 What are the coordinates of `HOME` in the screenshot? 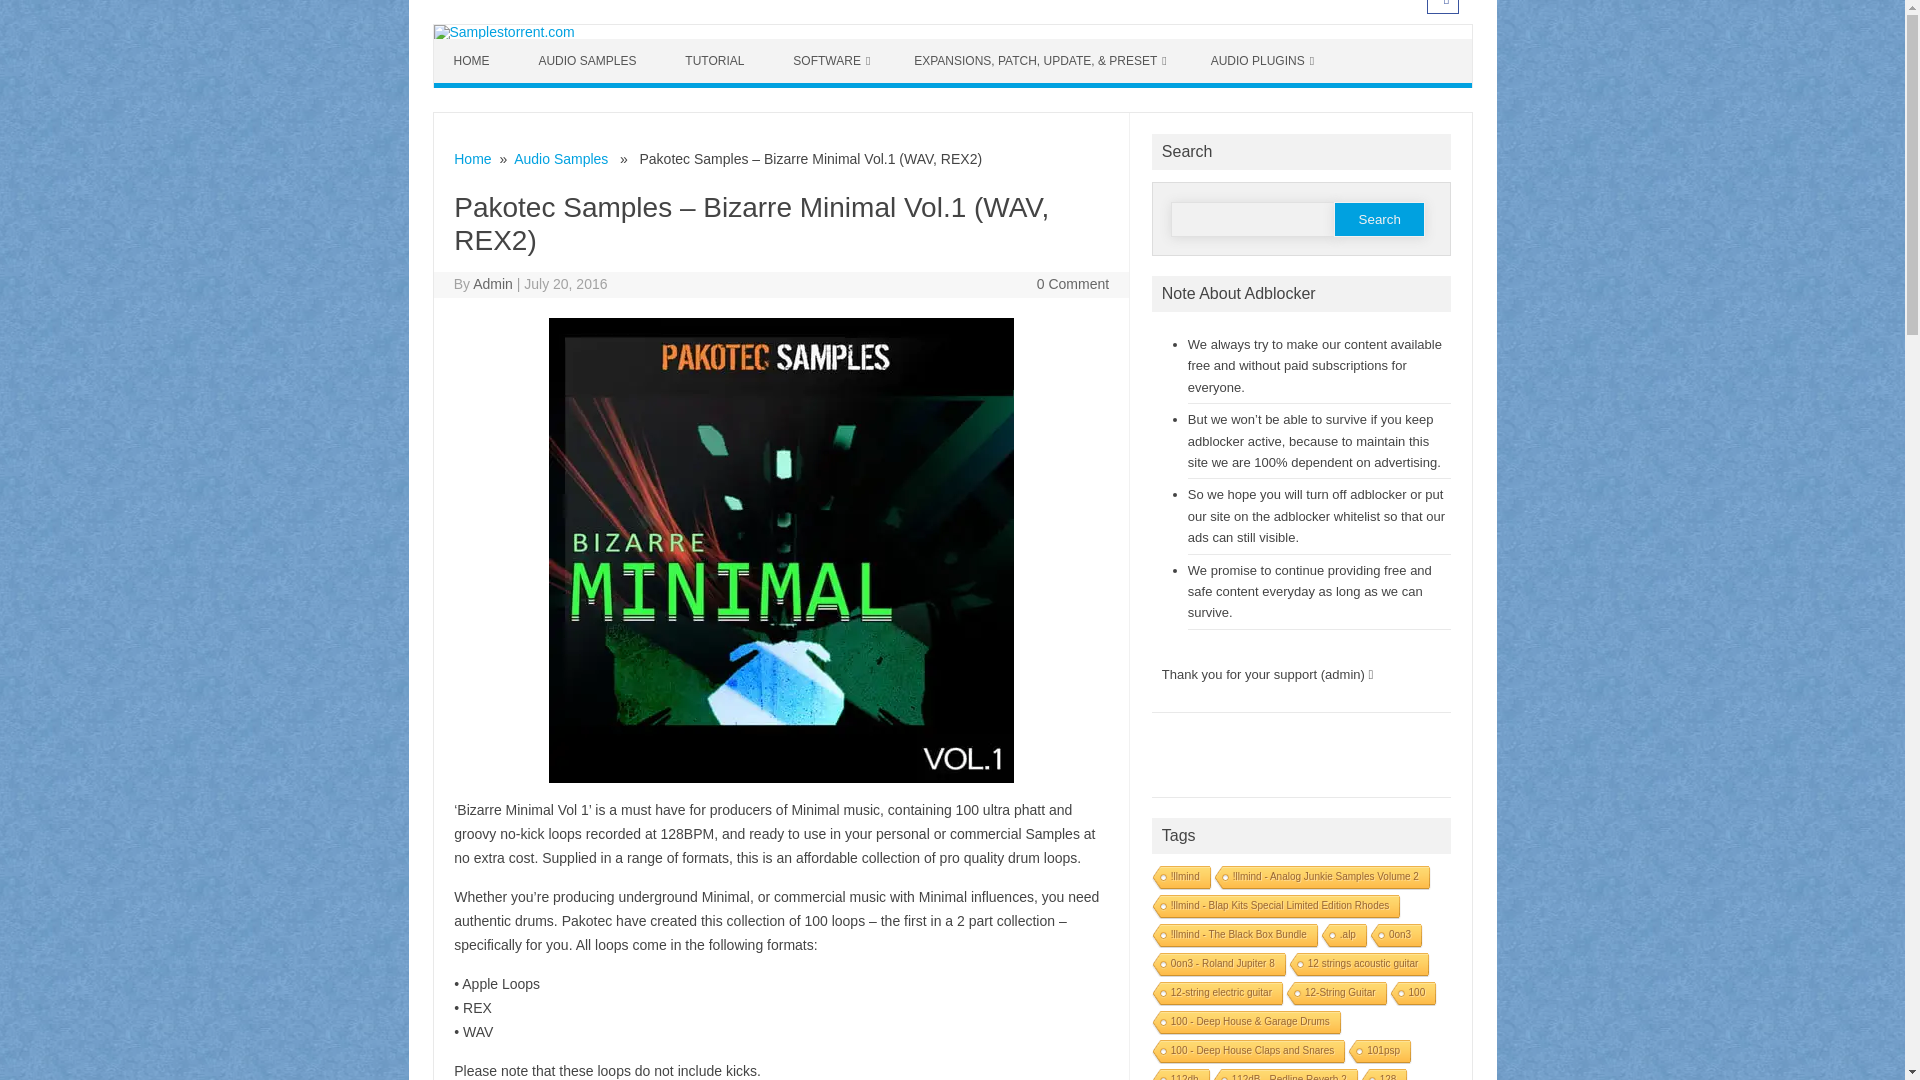 It's located at (474, 60).